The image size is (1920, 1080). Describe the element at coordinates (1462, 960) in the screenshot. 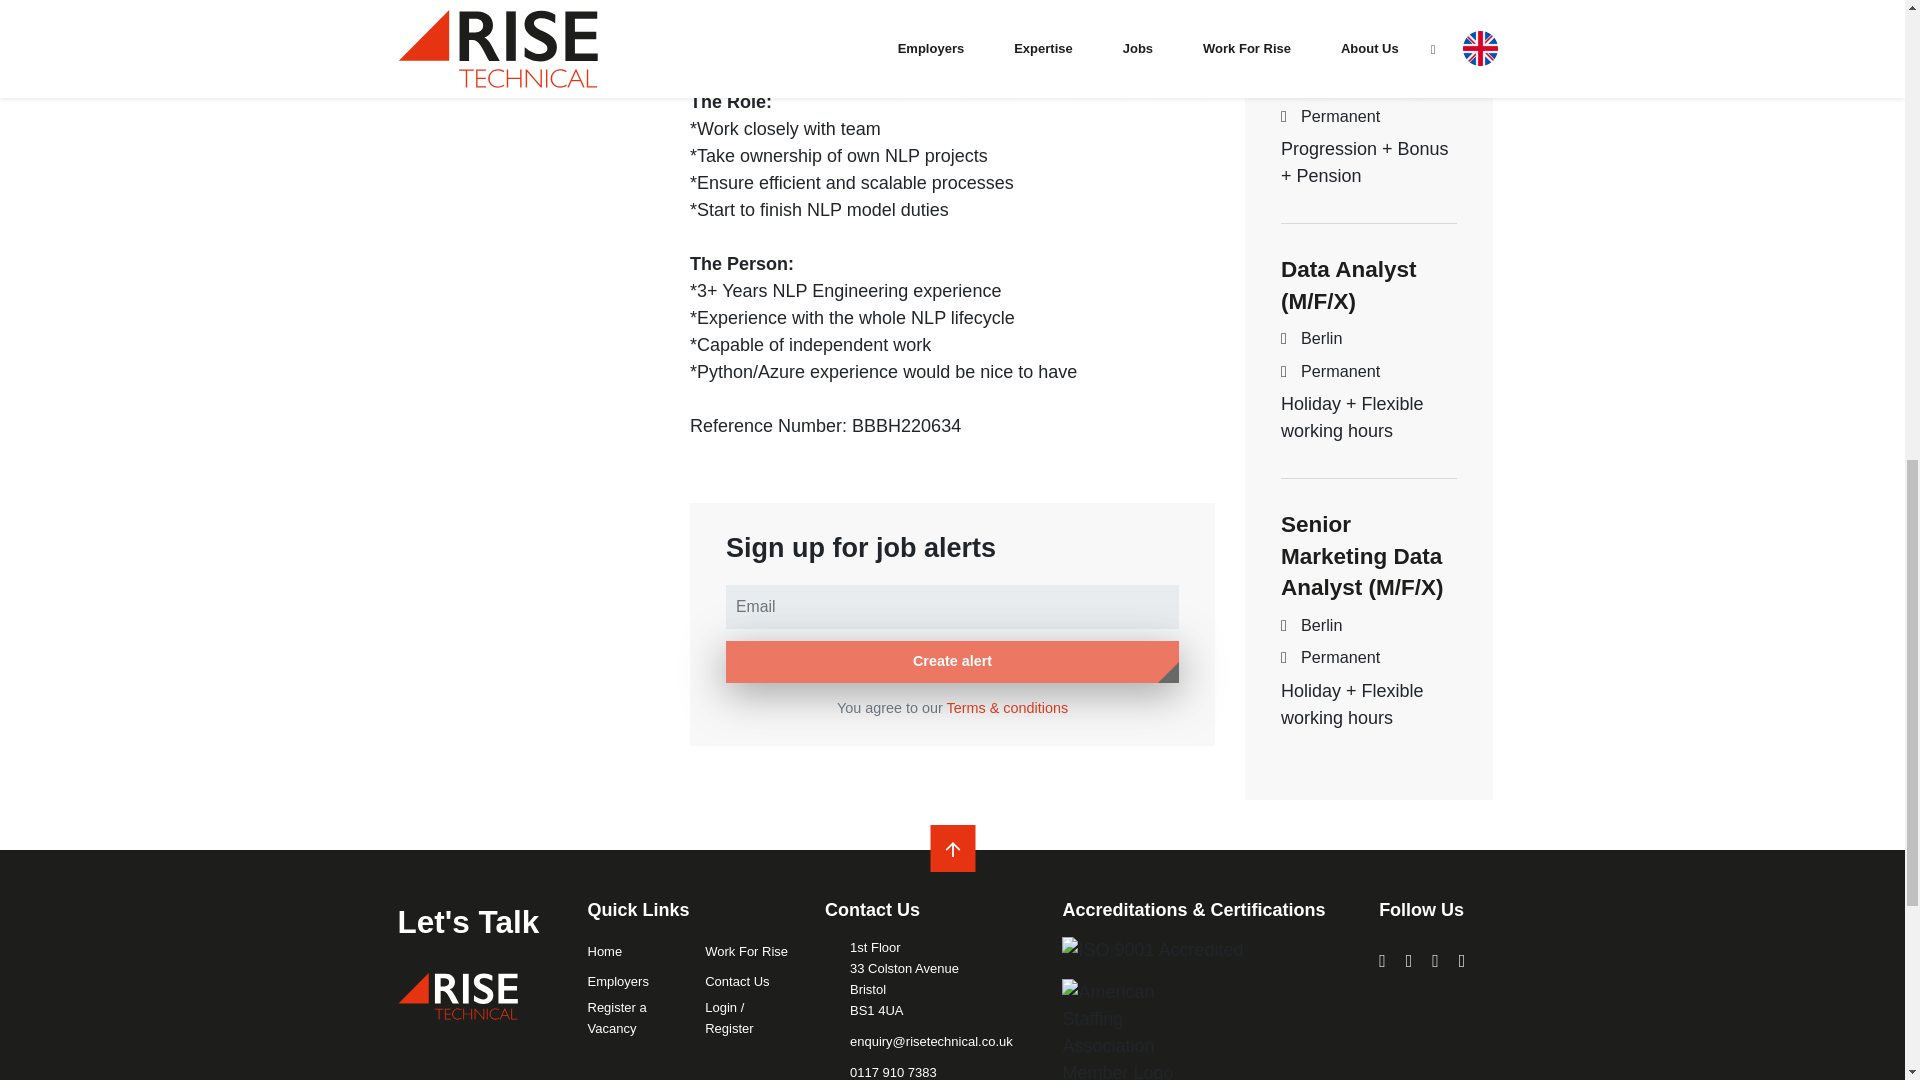

I see `Twitter` at that location.